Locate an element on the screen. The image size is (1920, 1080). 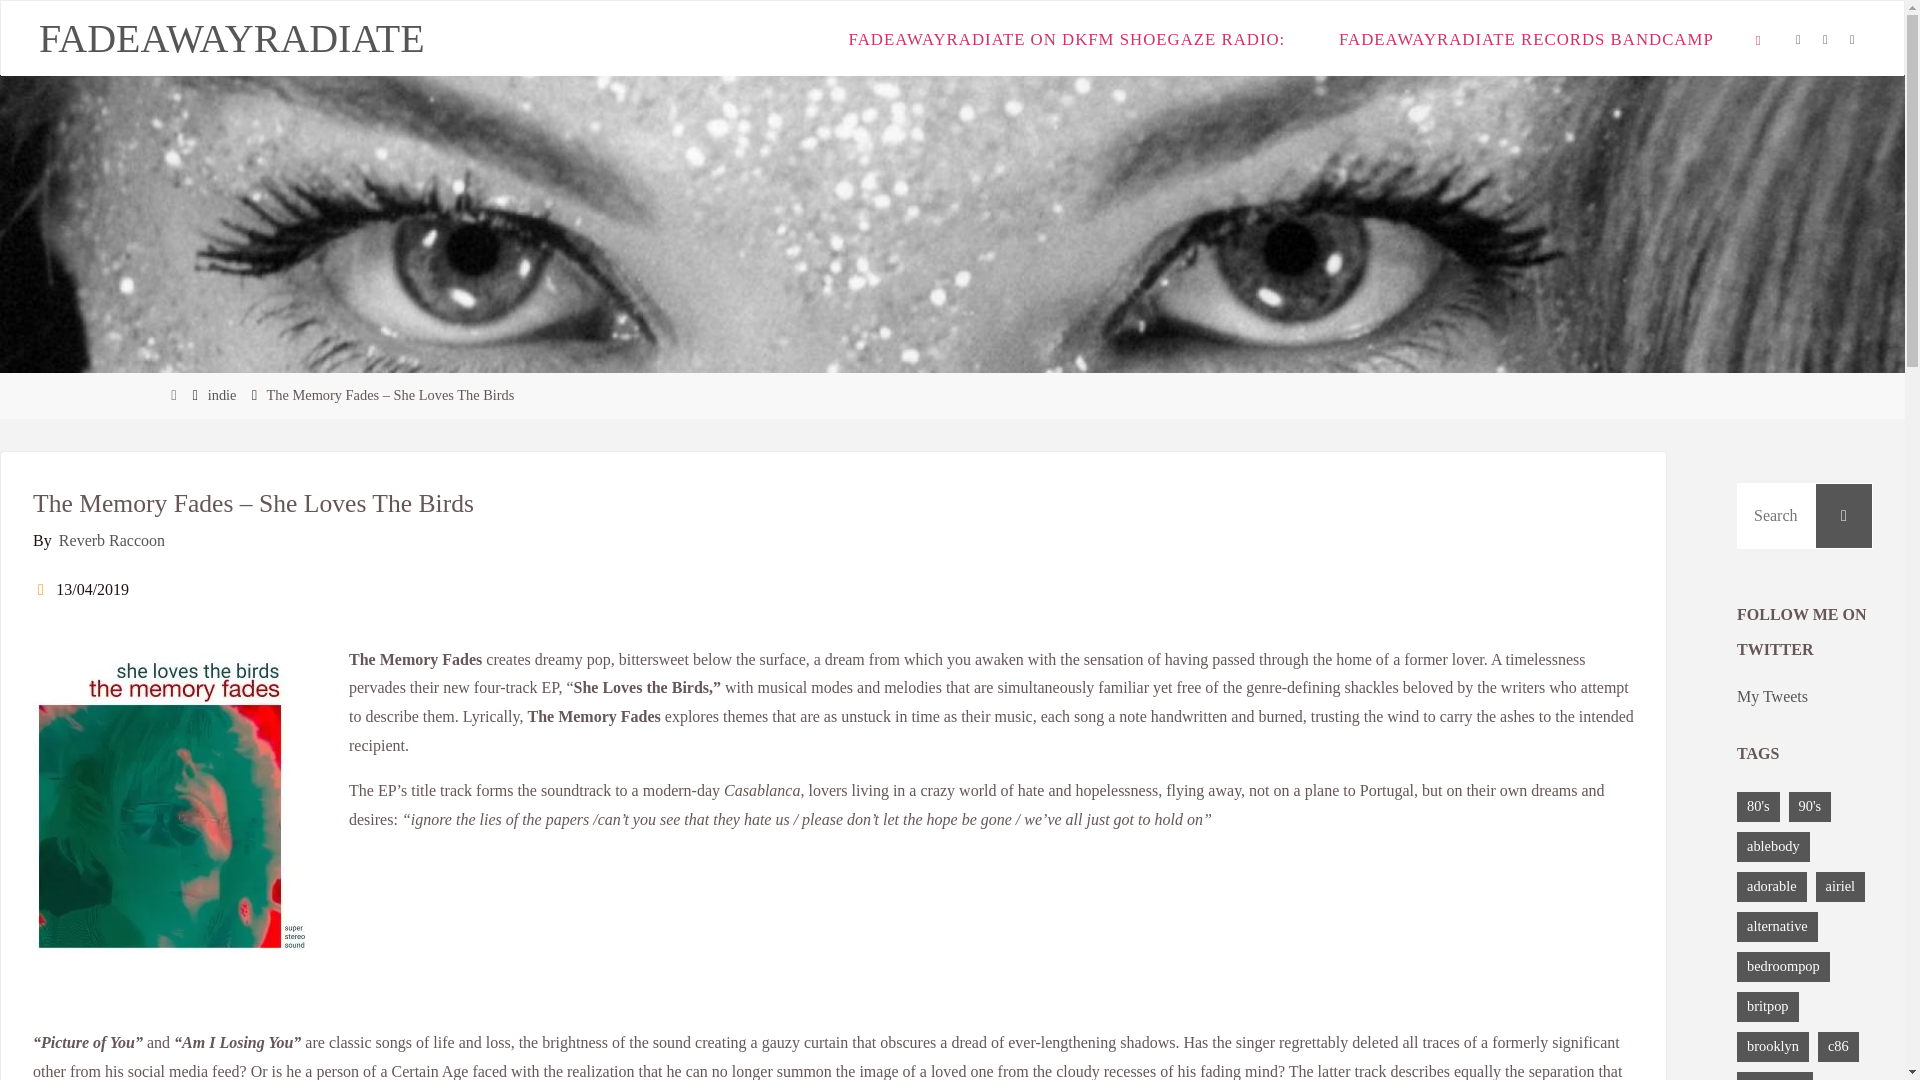
Date is located at coordinates (42, 590).